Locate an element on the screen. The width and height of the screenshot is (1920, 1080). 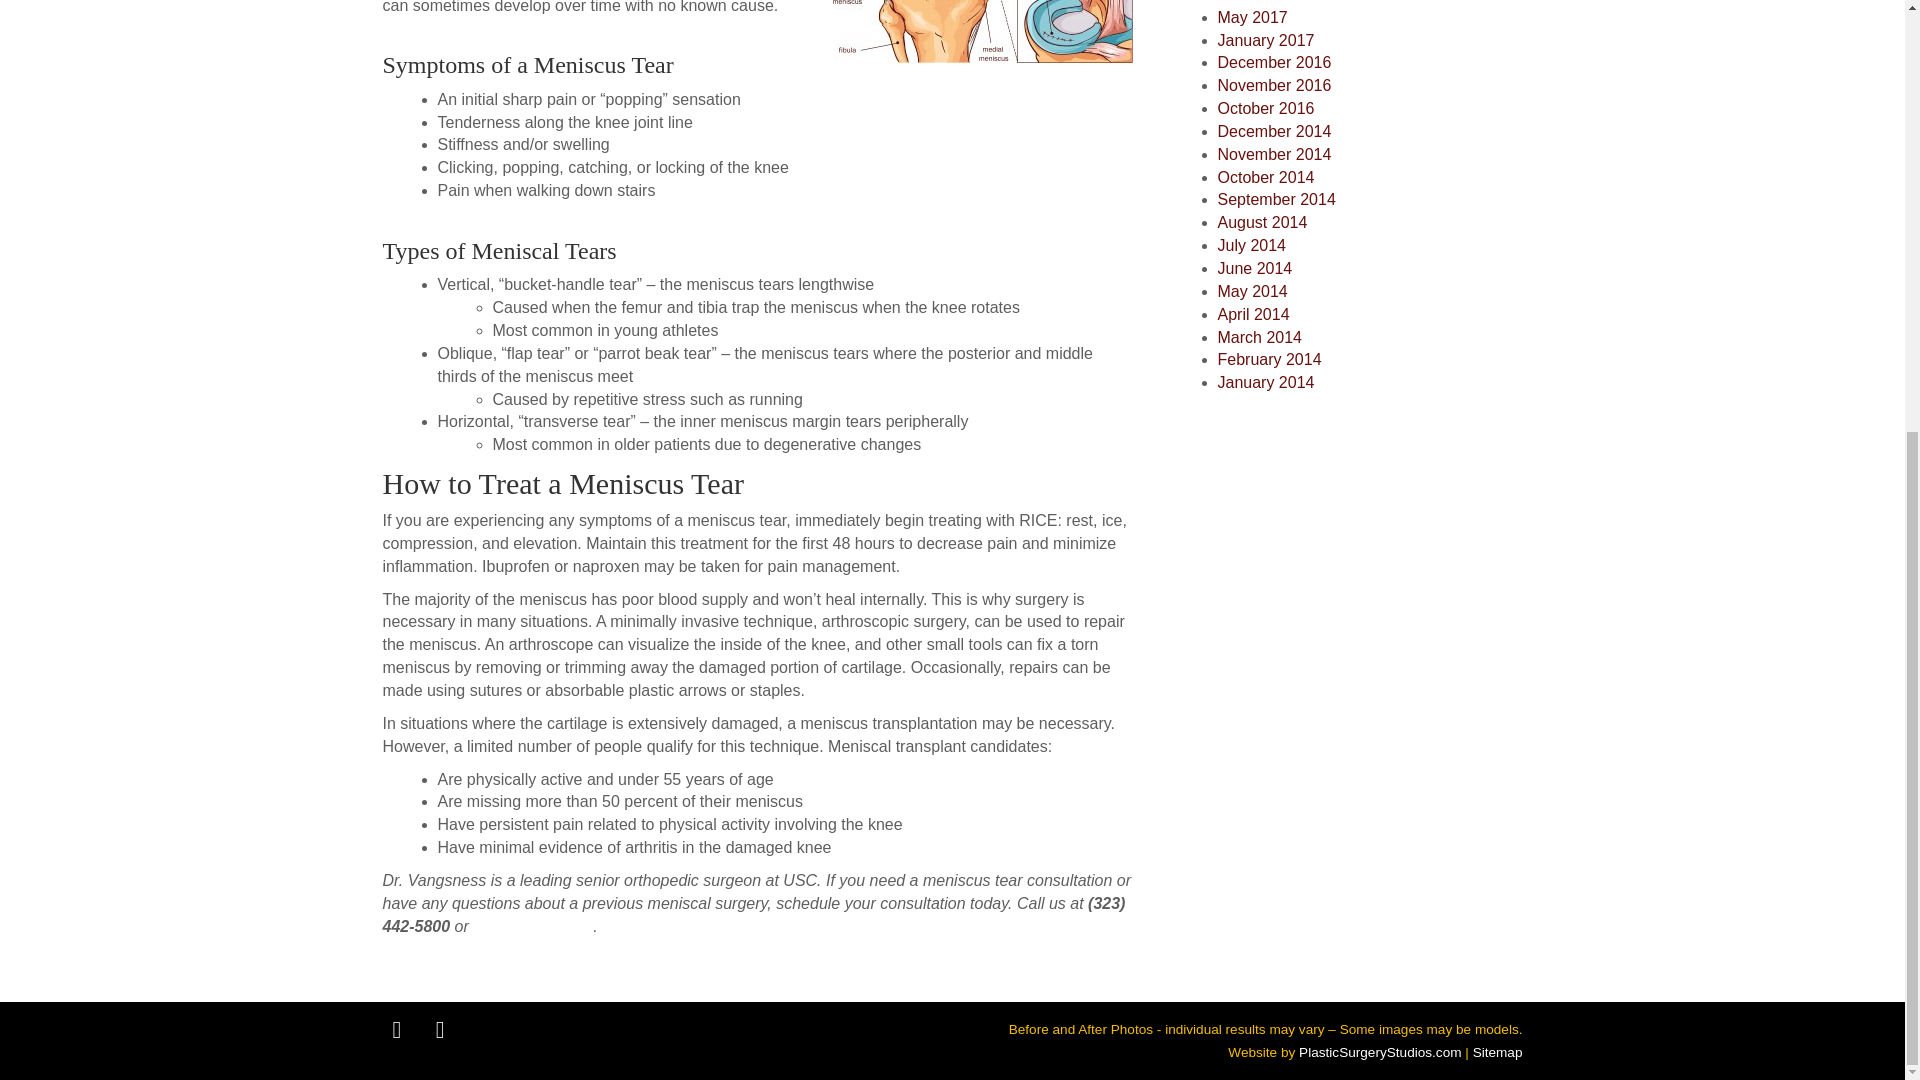
October 2014 is located at coordinates (1266, 176).